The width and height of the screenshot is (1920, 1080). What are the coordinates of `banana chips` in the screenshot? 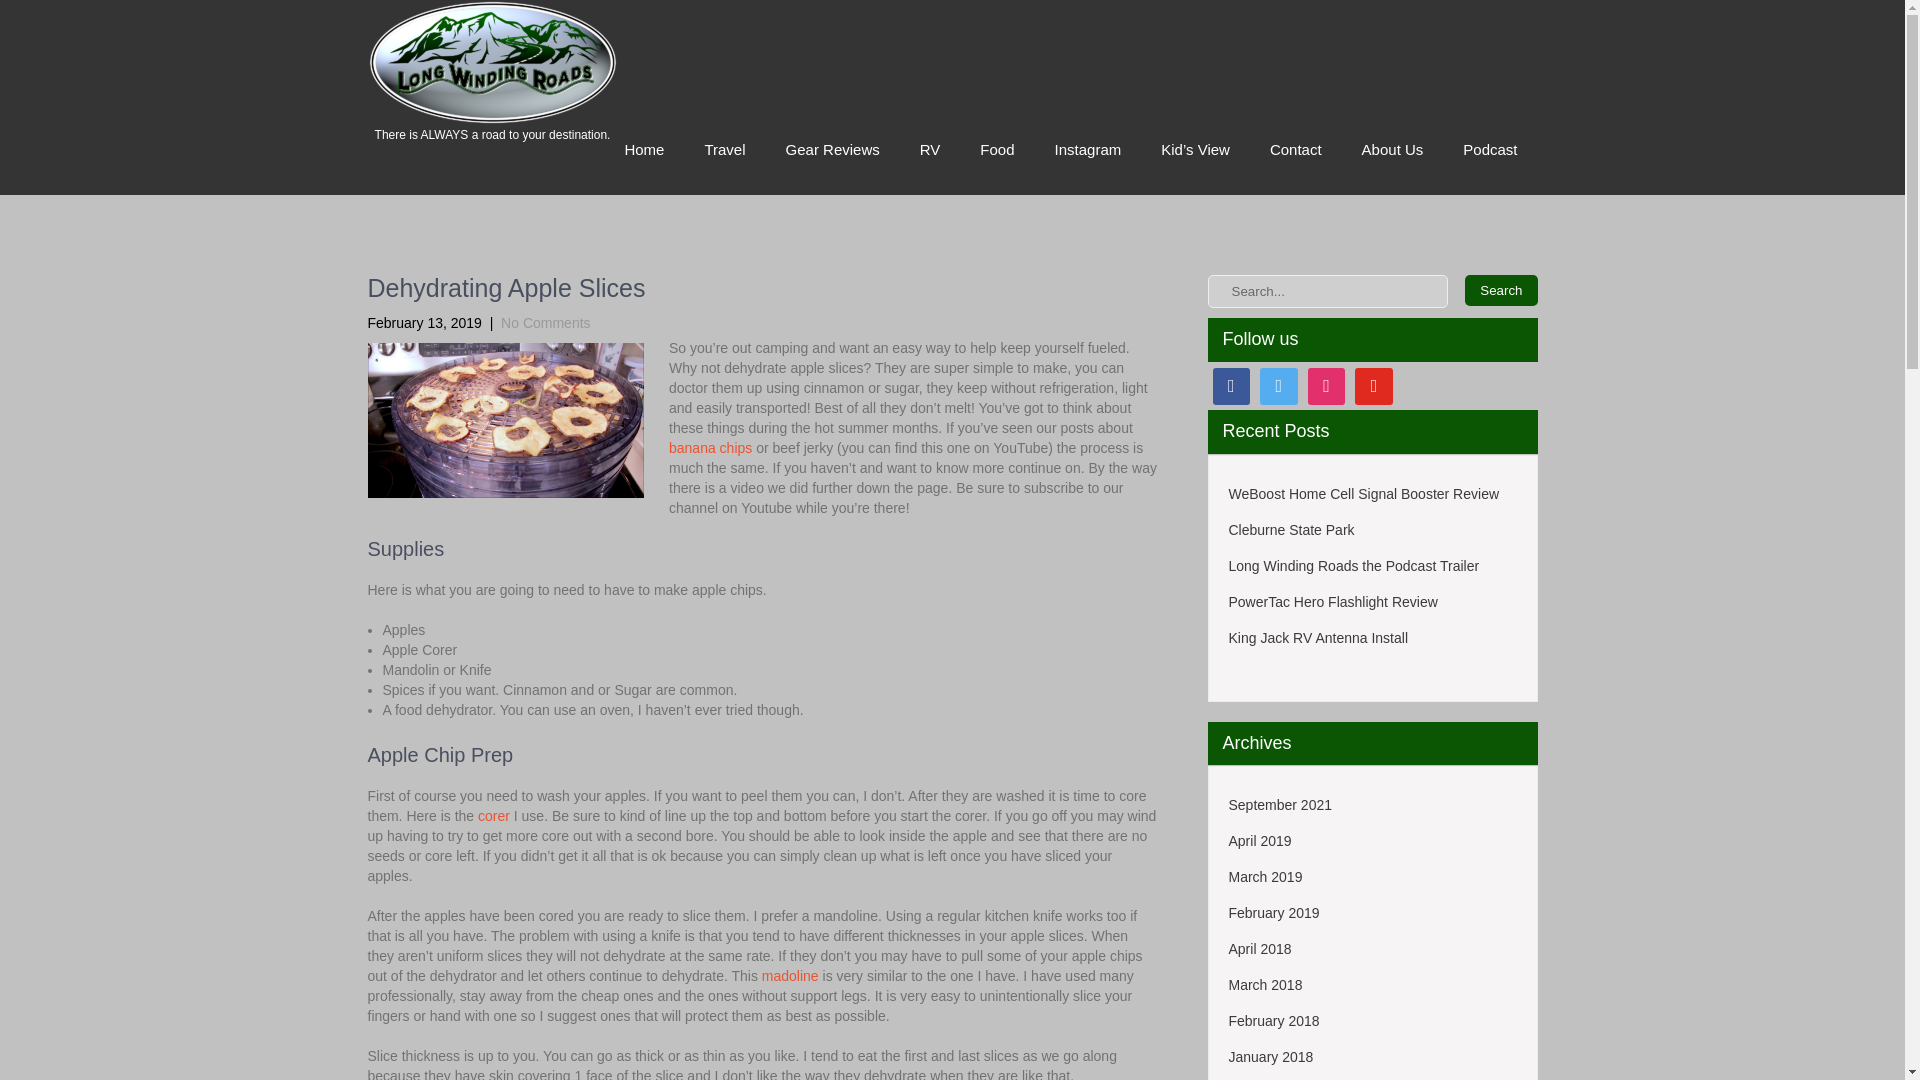 It's located at (710, 447).